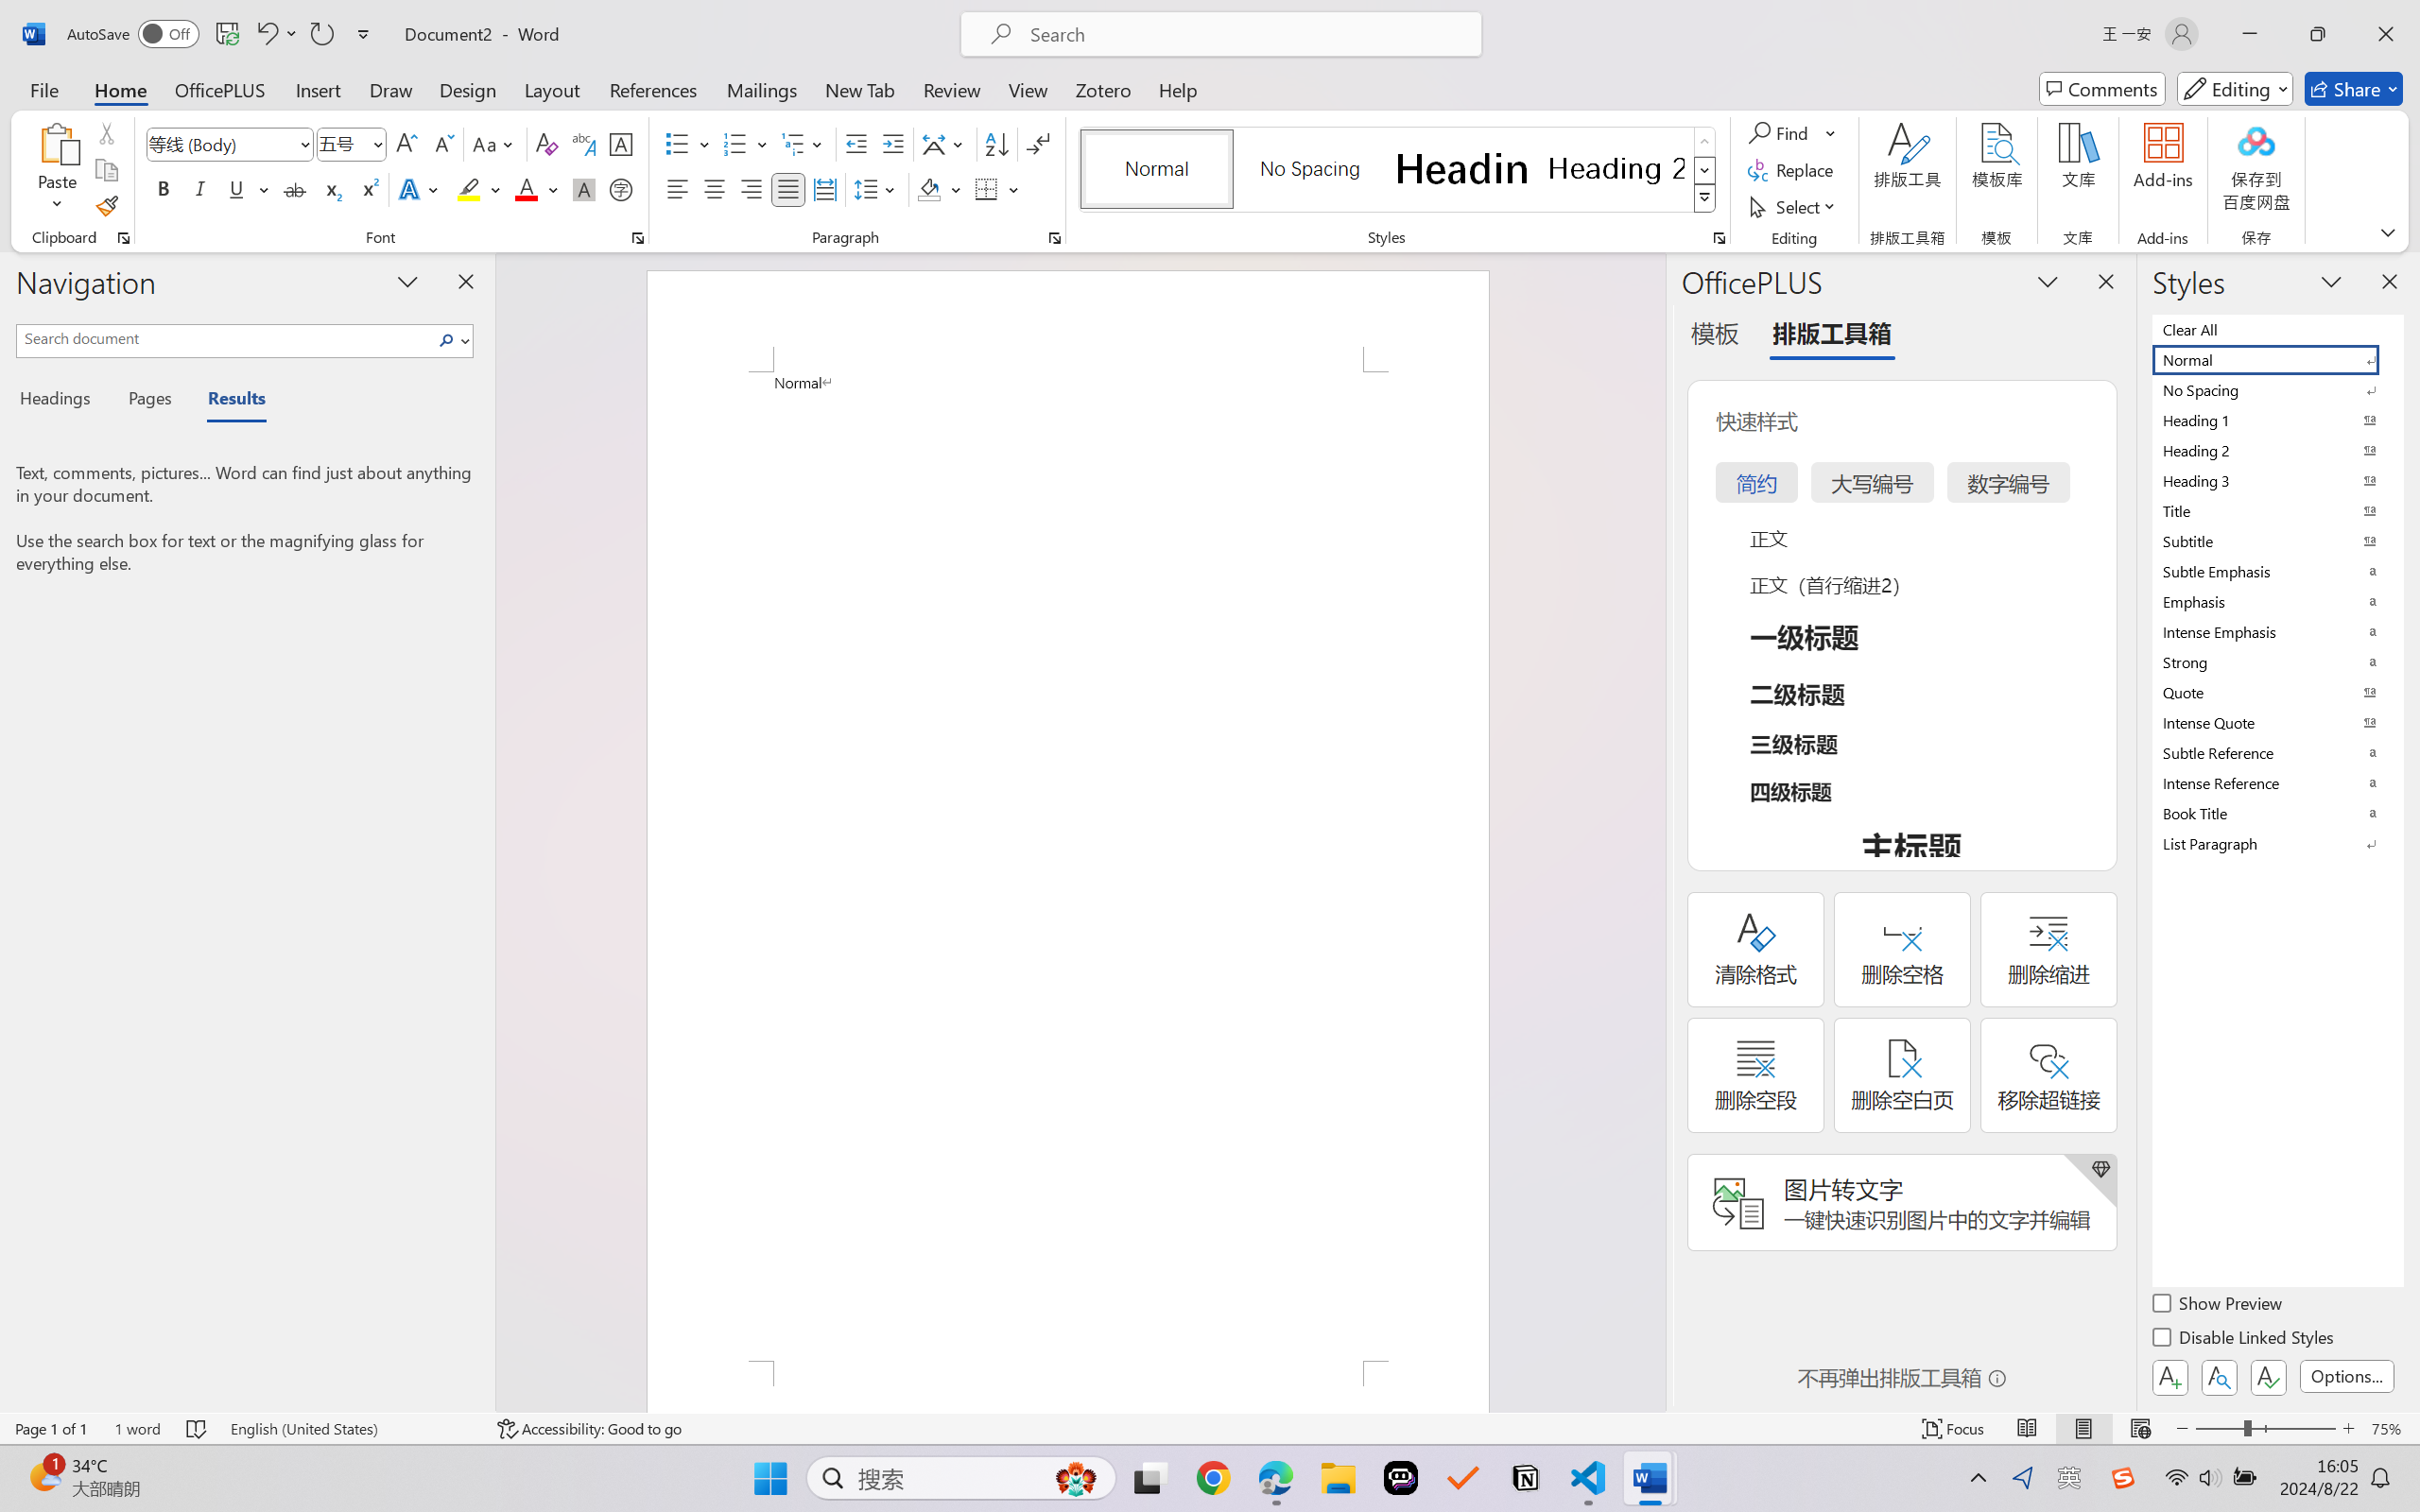  What do you see at coordinates (227, 401) in the screenshot?
I see `Results` at bounding box center [227, 401].